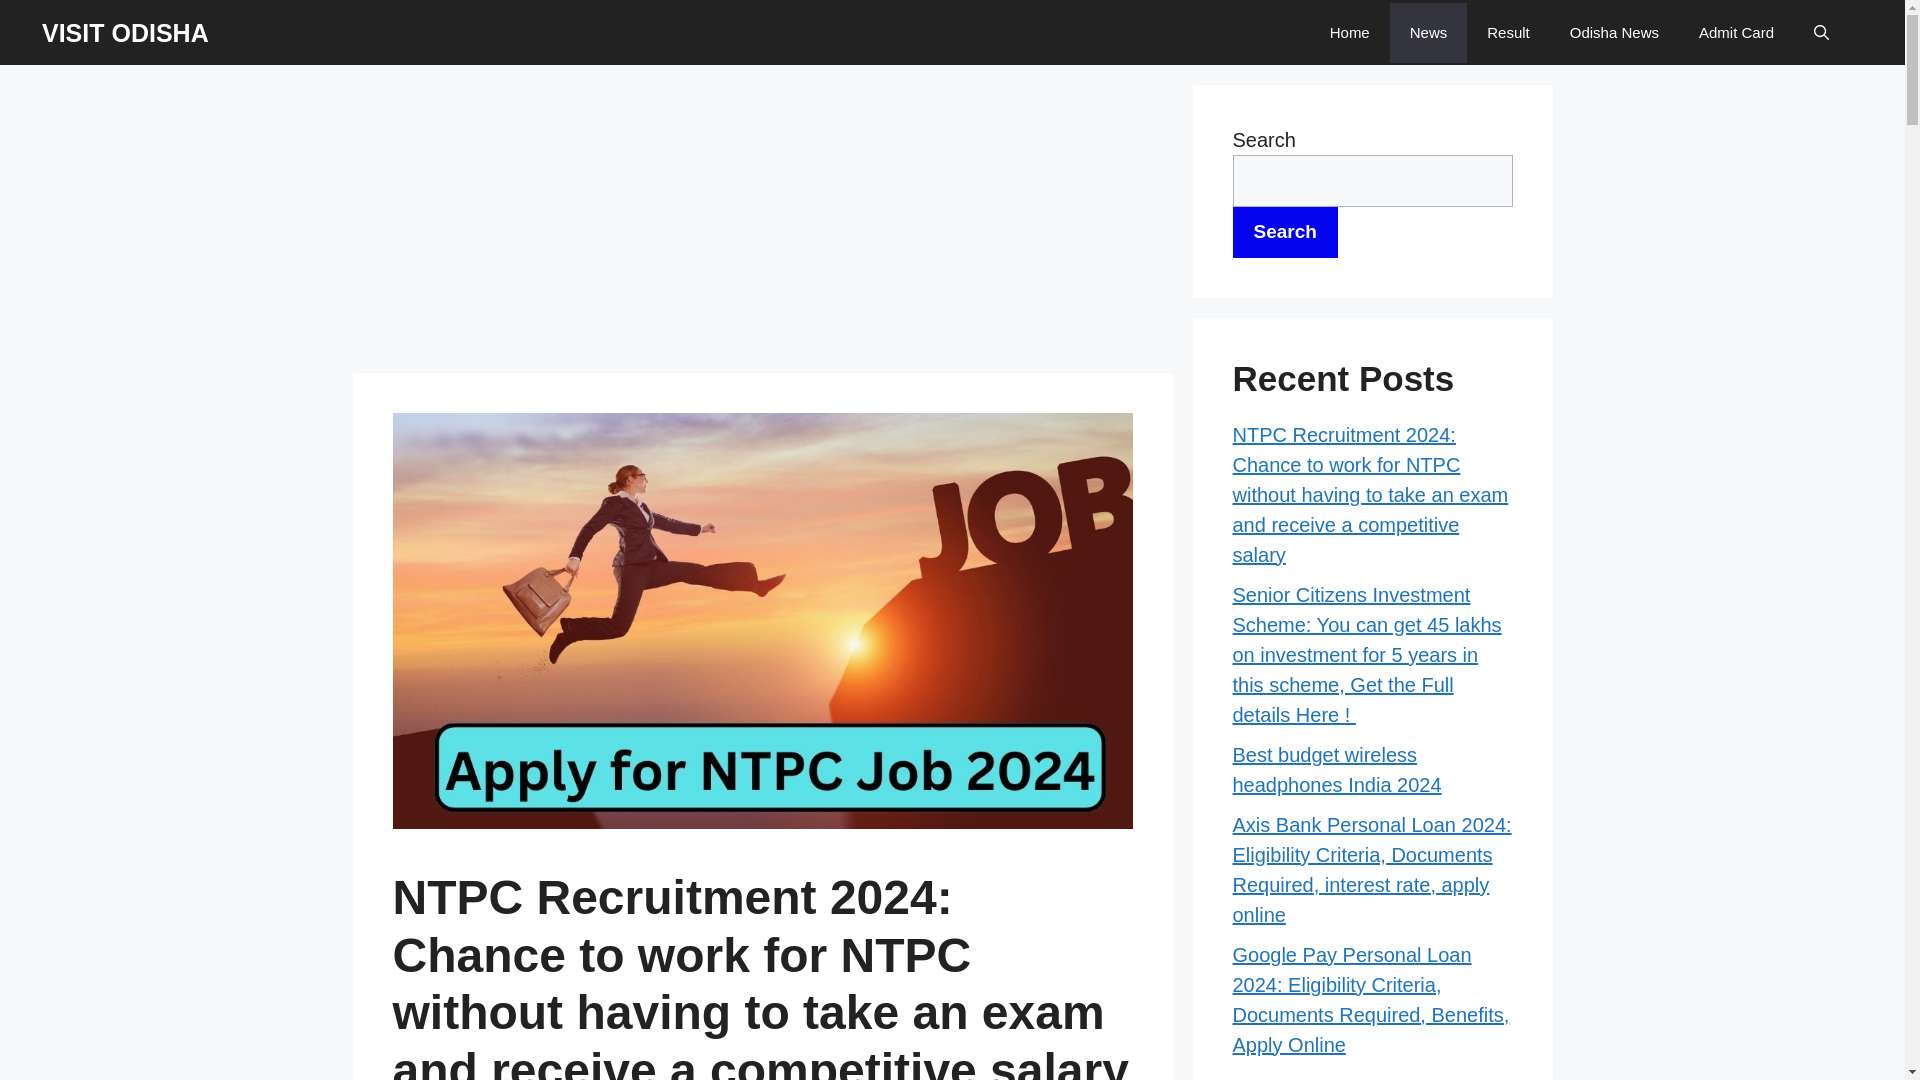 The image size is (1920, 1080). I want to click on News, so click(1429, 32).